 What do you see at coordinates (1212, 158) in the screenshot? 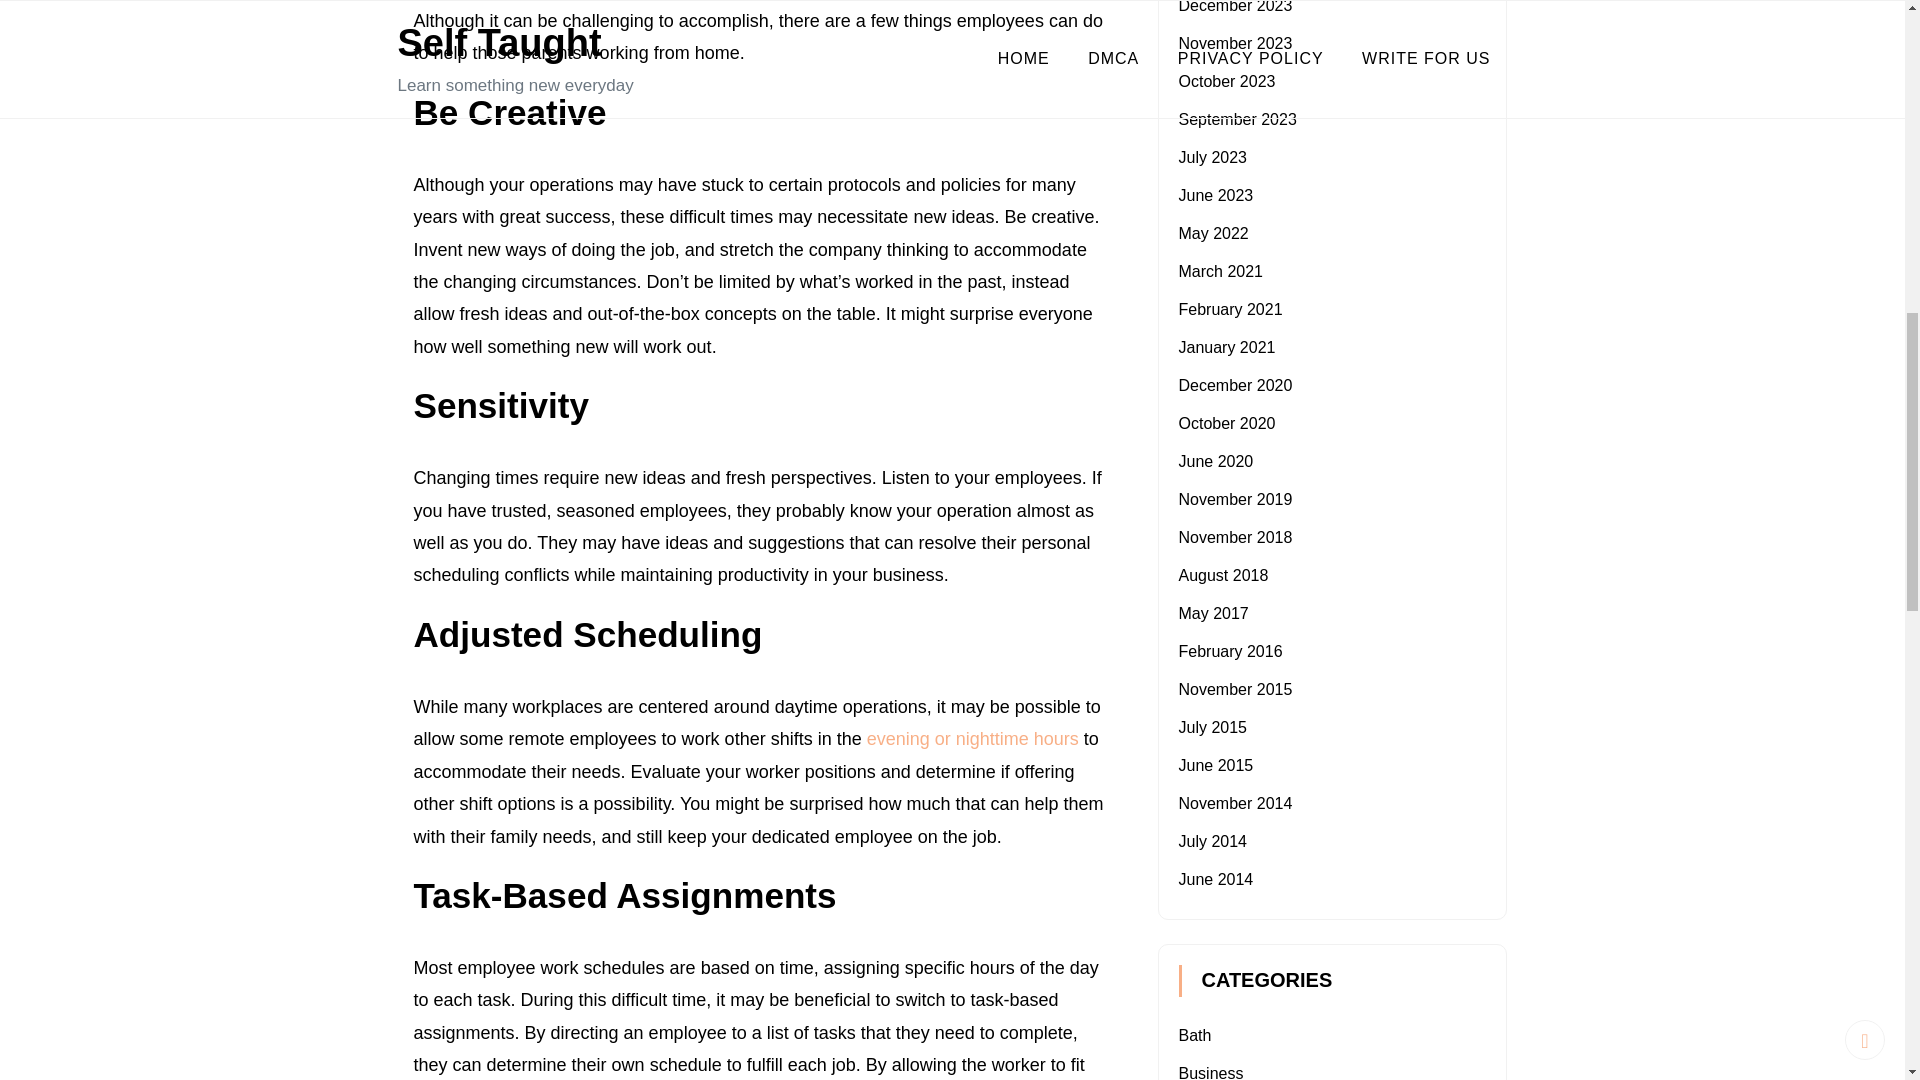
I see `July 2023` at bounding box center [1212, 158].